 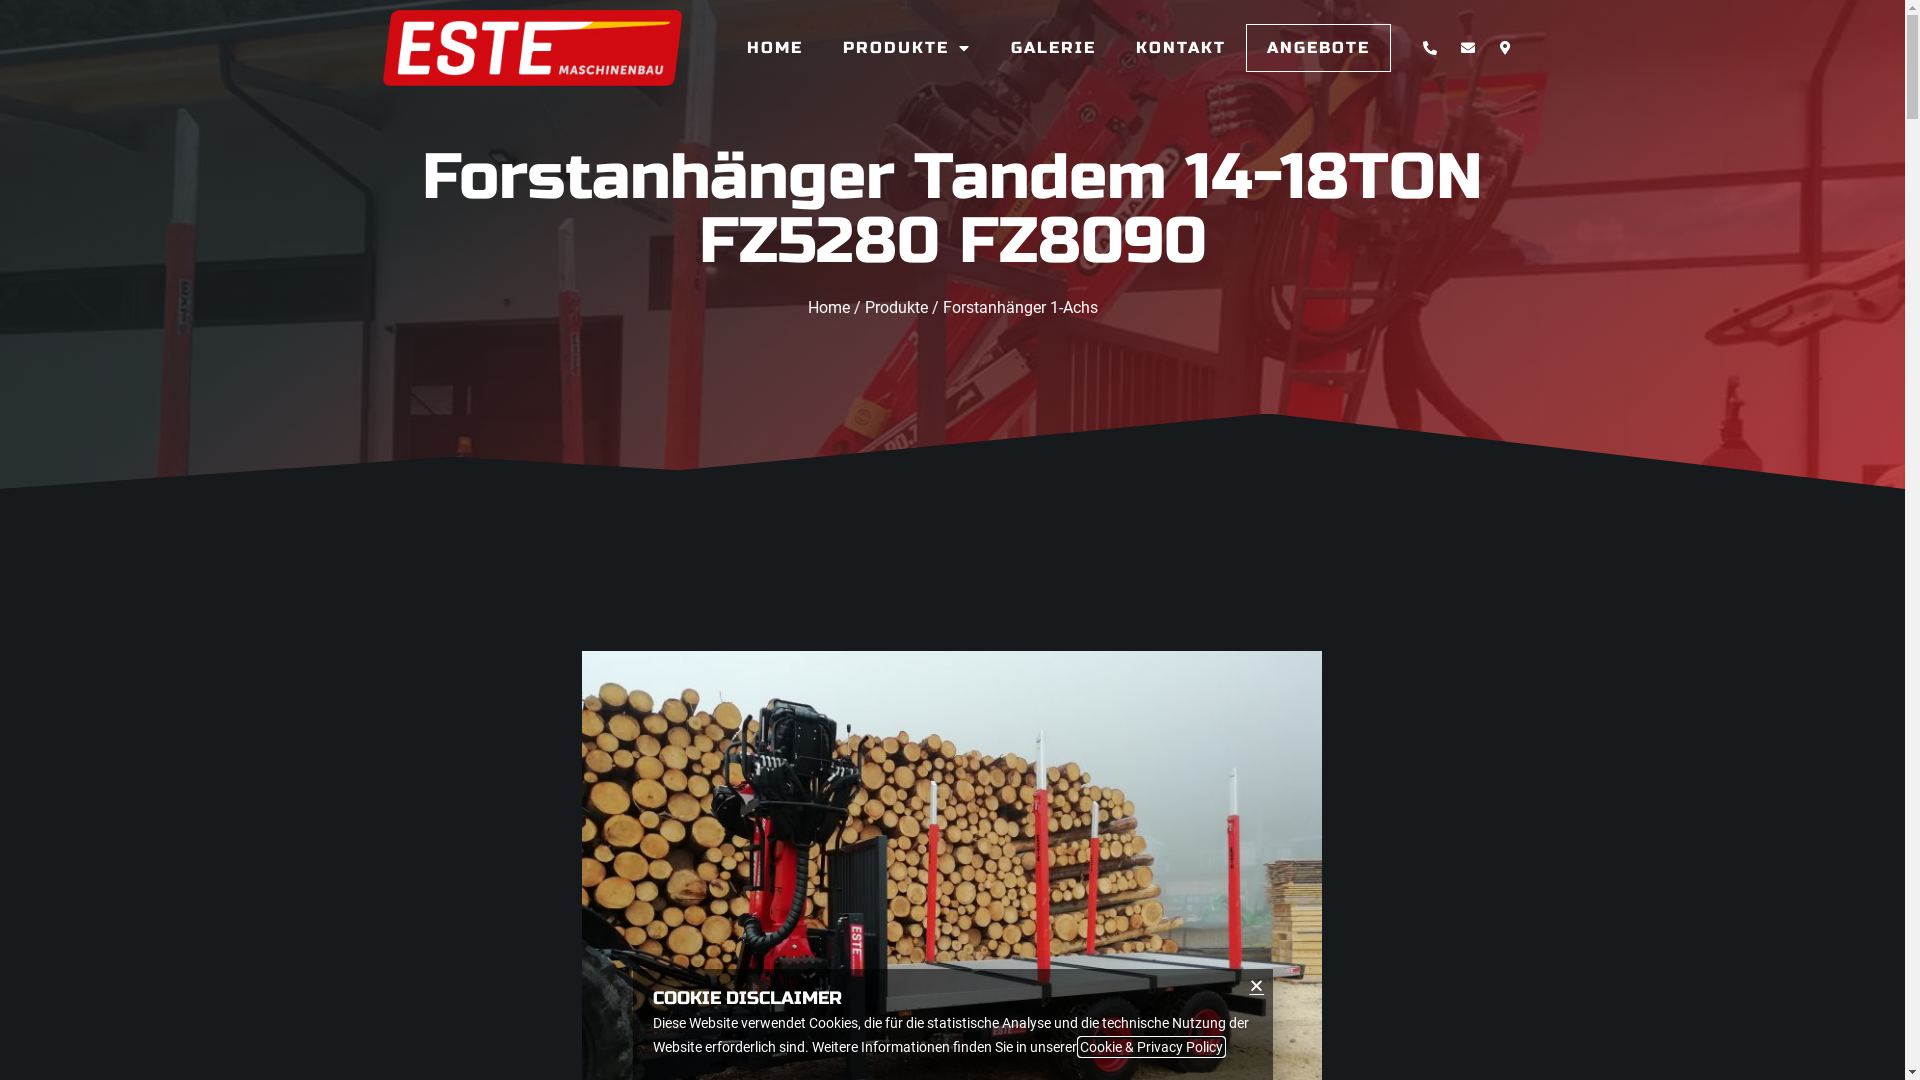 I want to click on HOME, so click(x=775, y=48).